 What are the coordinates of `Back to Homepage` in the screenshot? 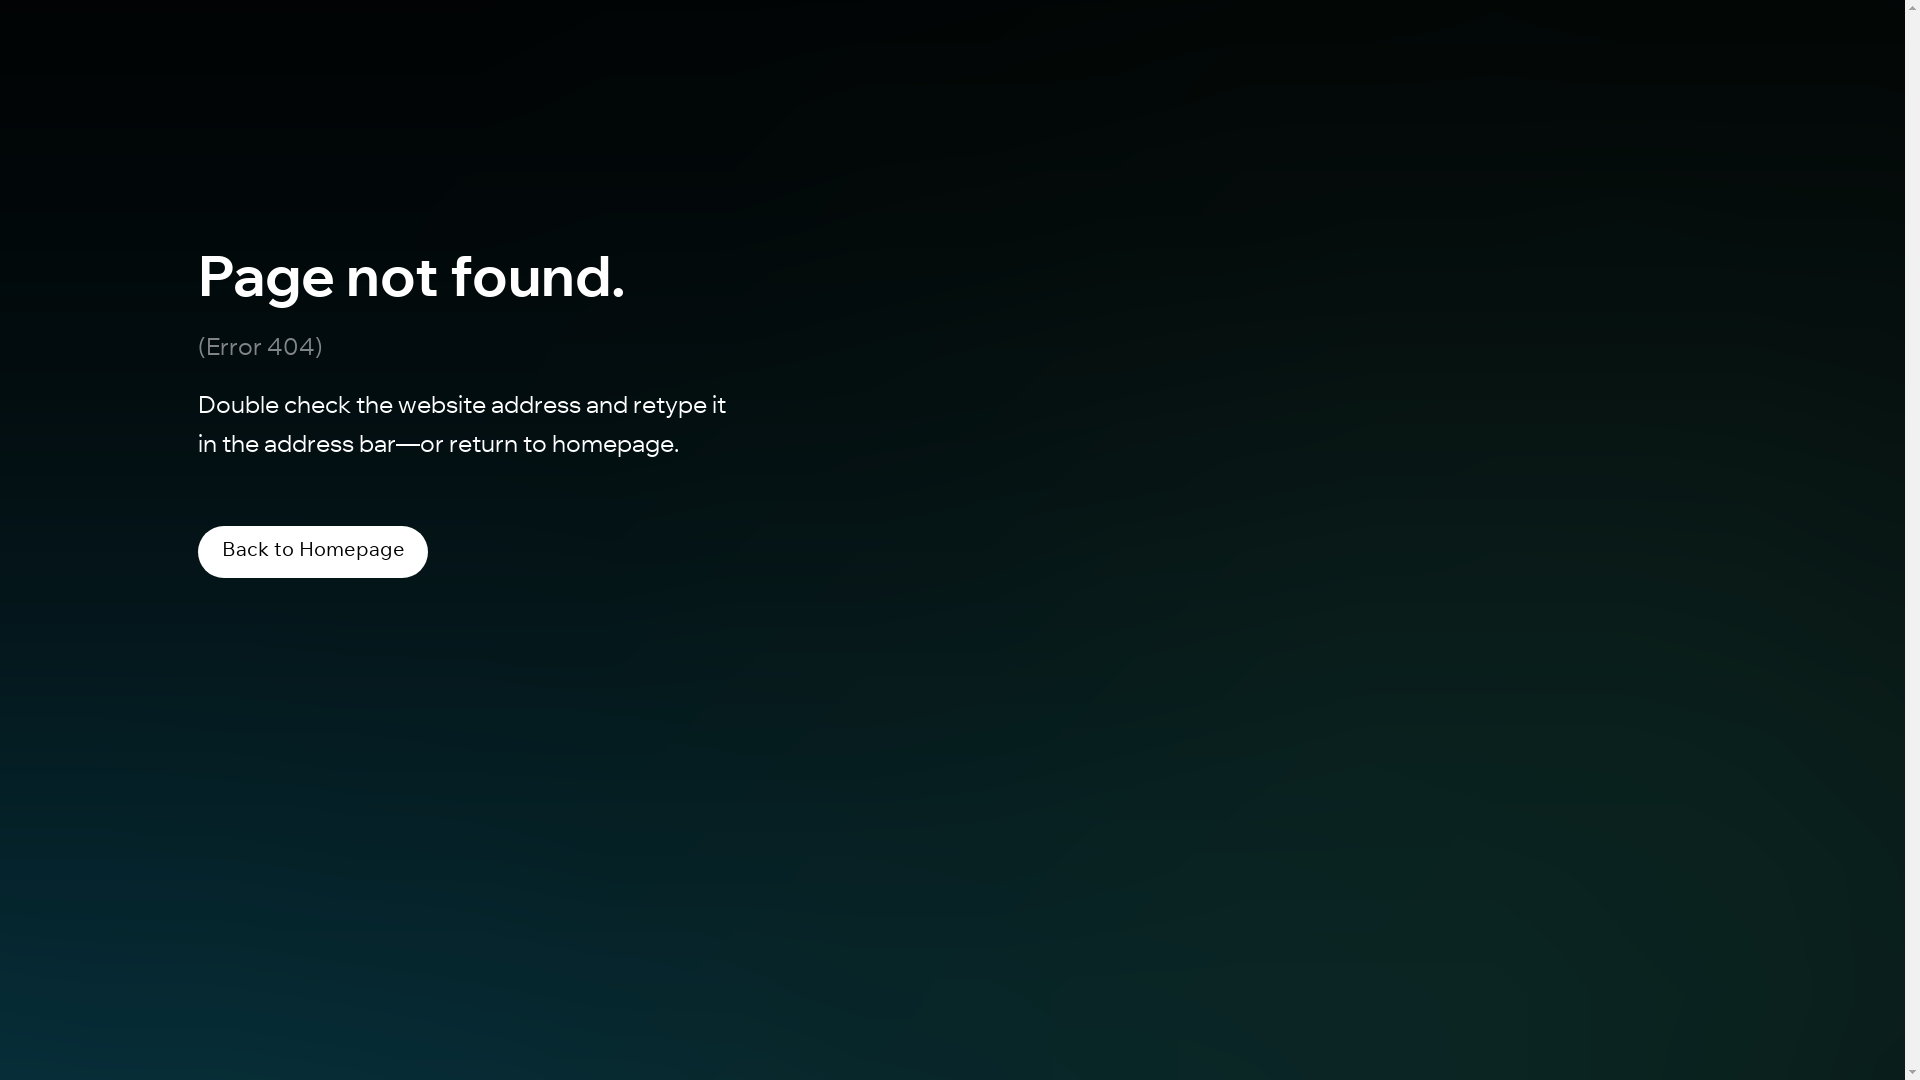 It's located at (313, 552).